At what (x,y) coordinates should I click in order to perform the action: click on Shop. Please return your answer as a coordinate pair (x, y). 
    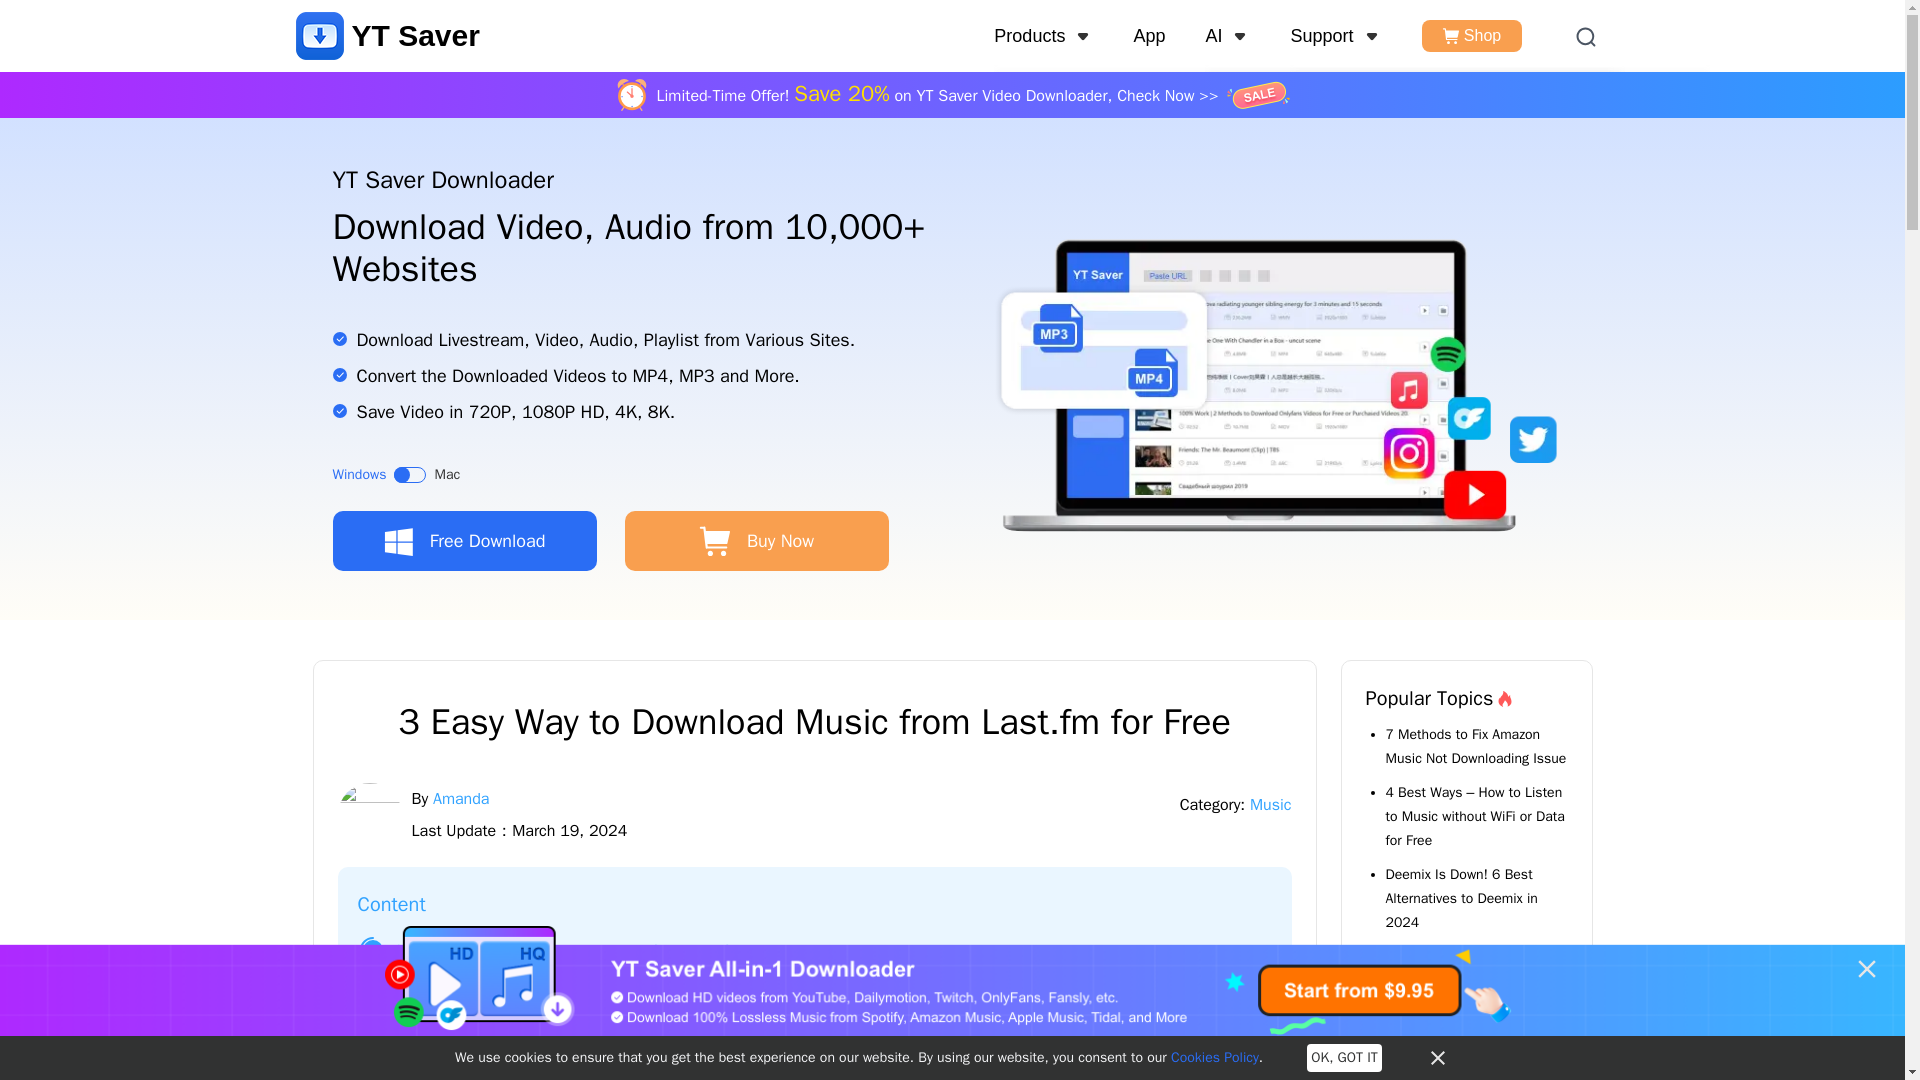
    Looking at the image, I should click on (1472, 36).